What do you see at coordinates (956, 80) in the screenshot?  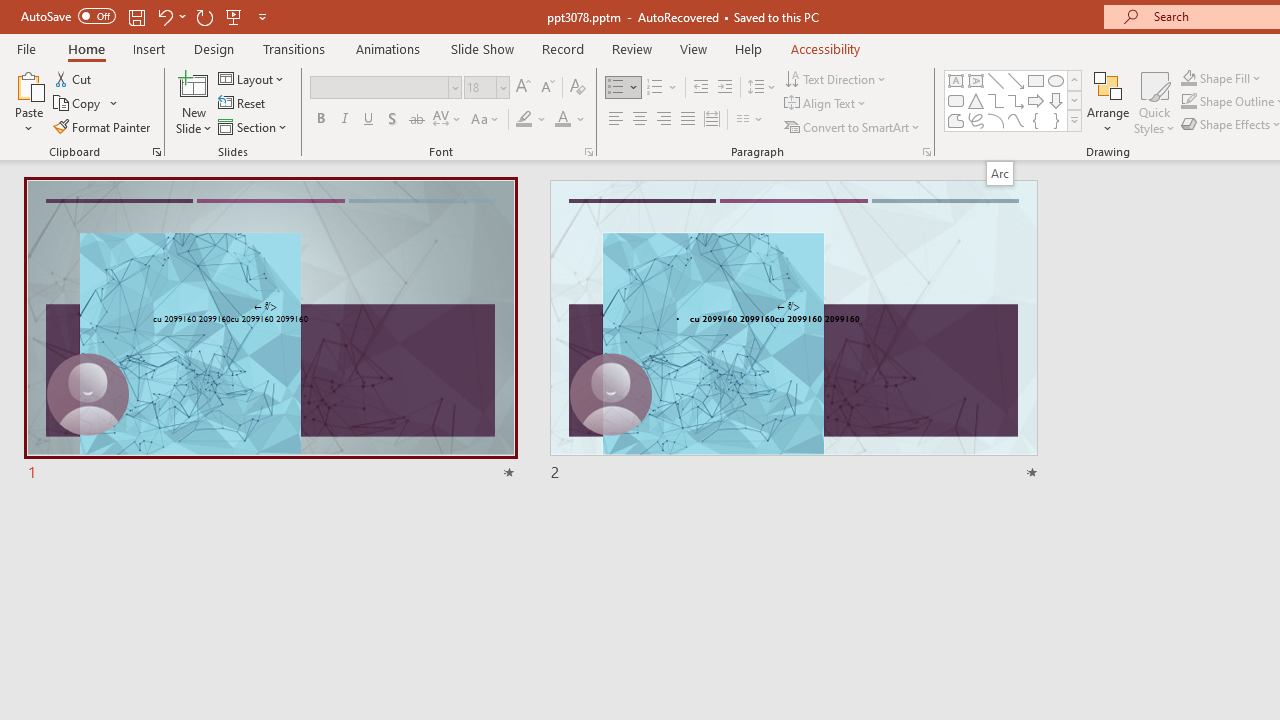 I see `Text Box` at bounding box center [956, 80].